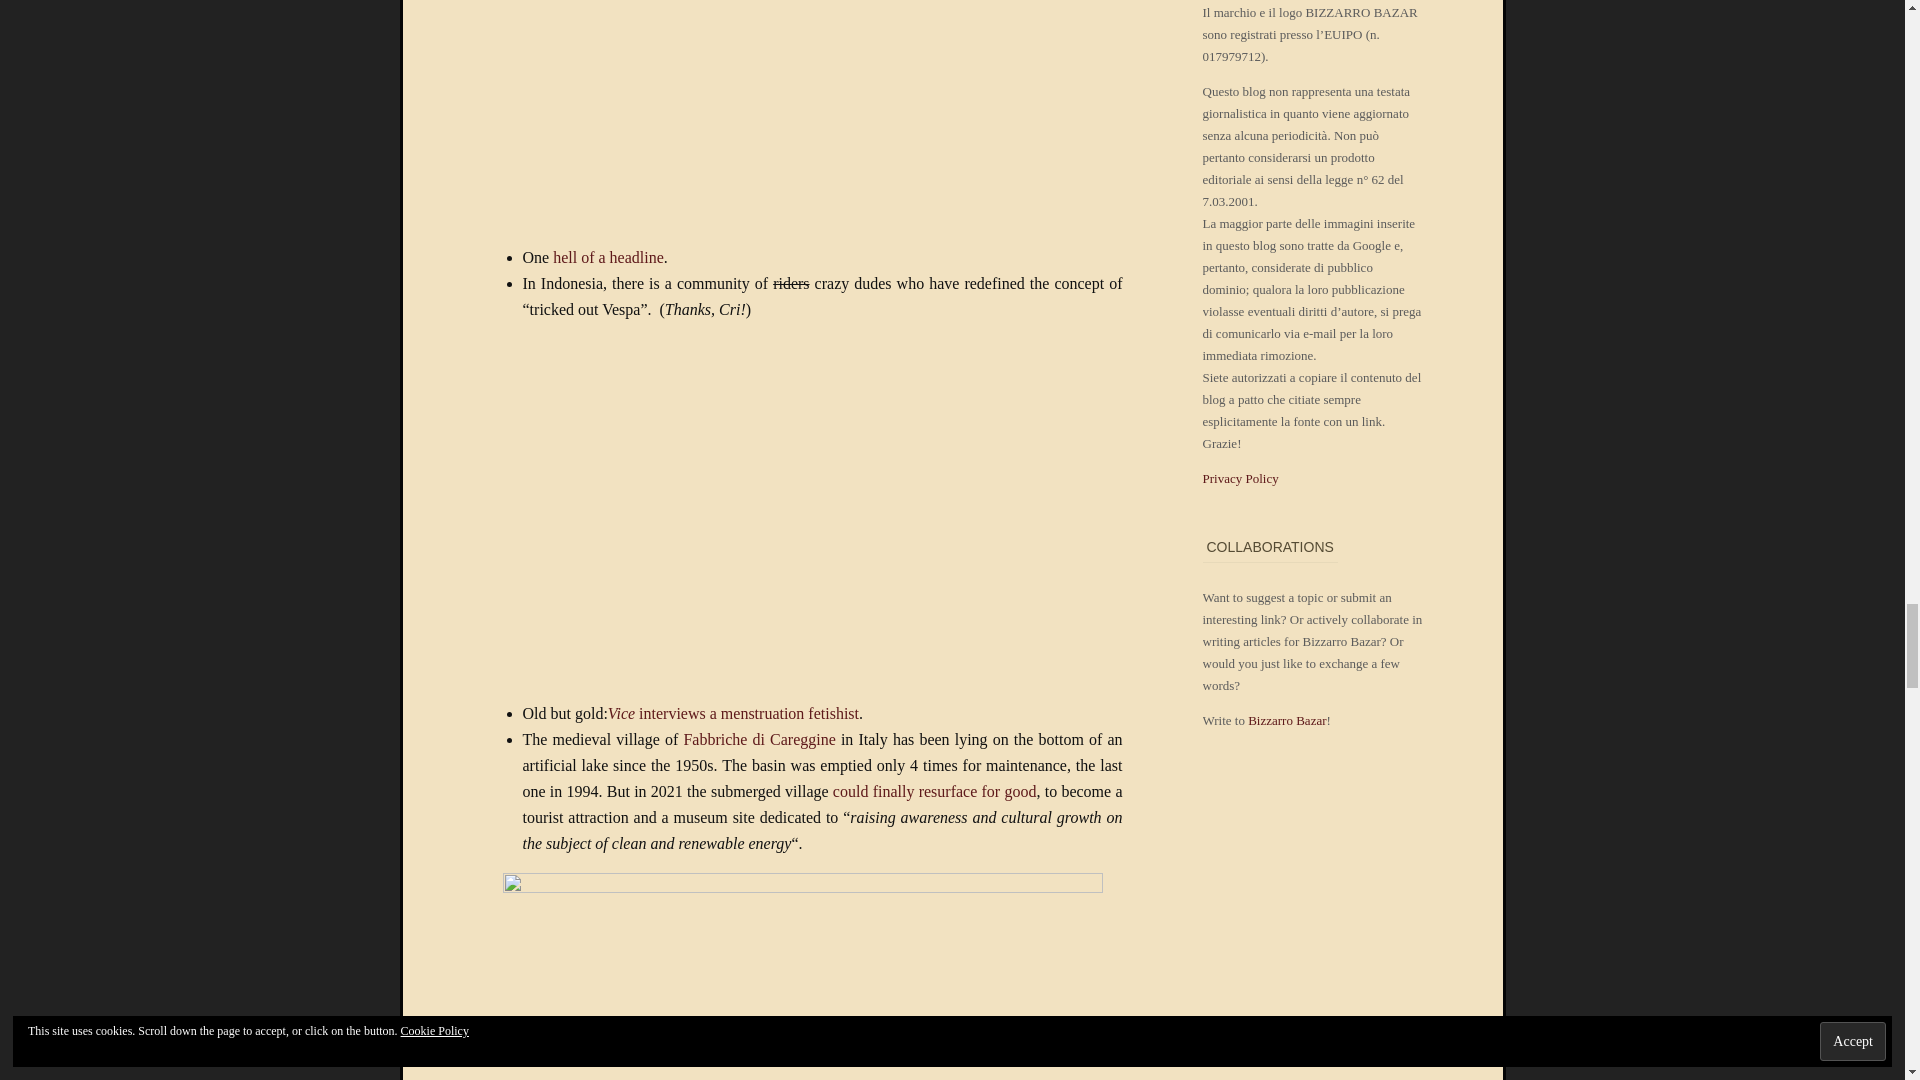 This screenshot has height=1080, width=1920. Describe the element at coordinates (759, 740) in the screenshot. I see `Fabbriche di Careggine` at that location.